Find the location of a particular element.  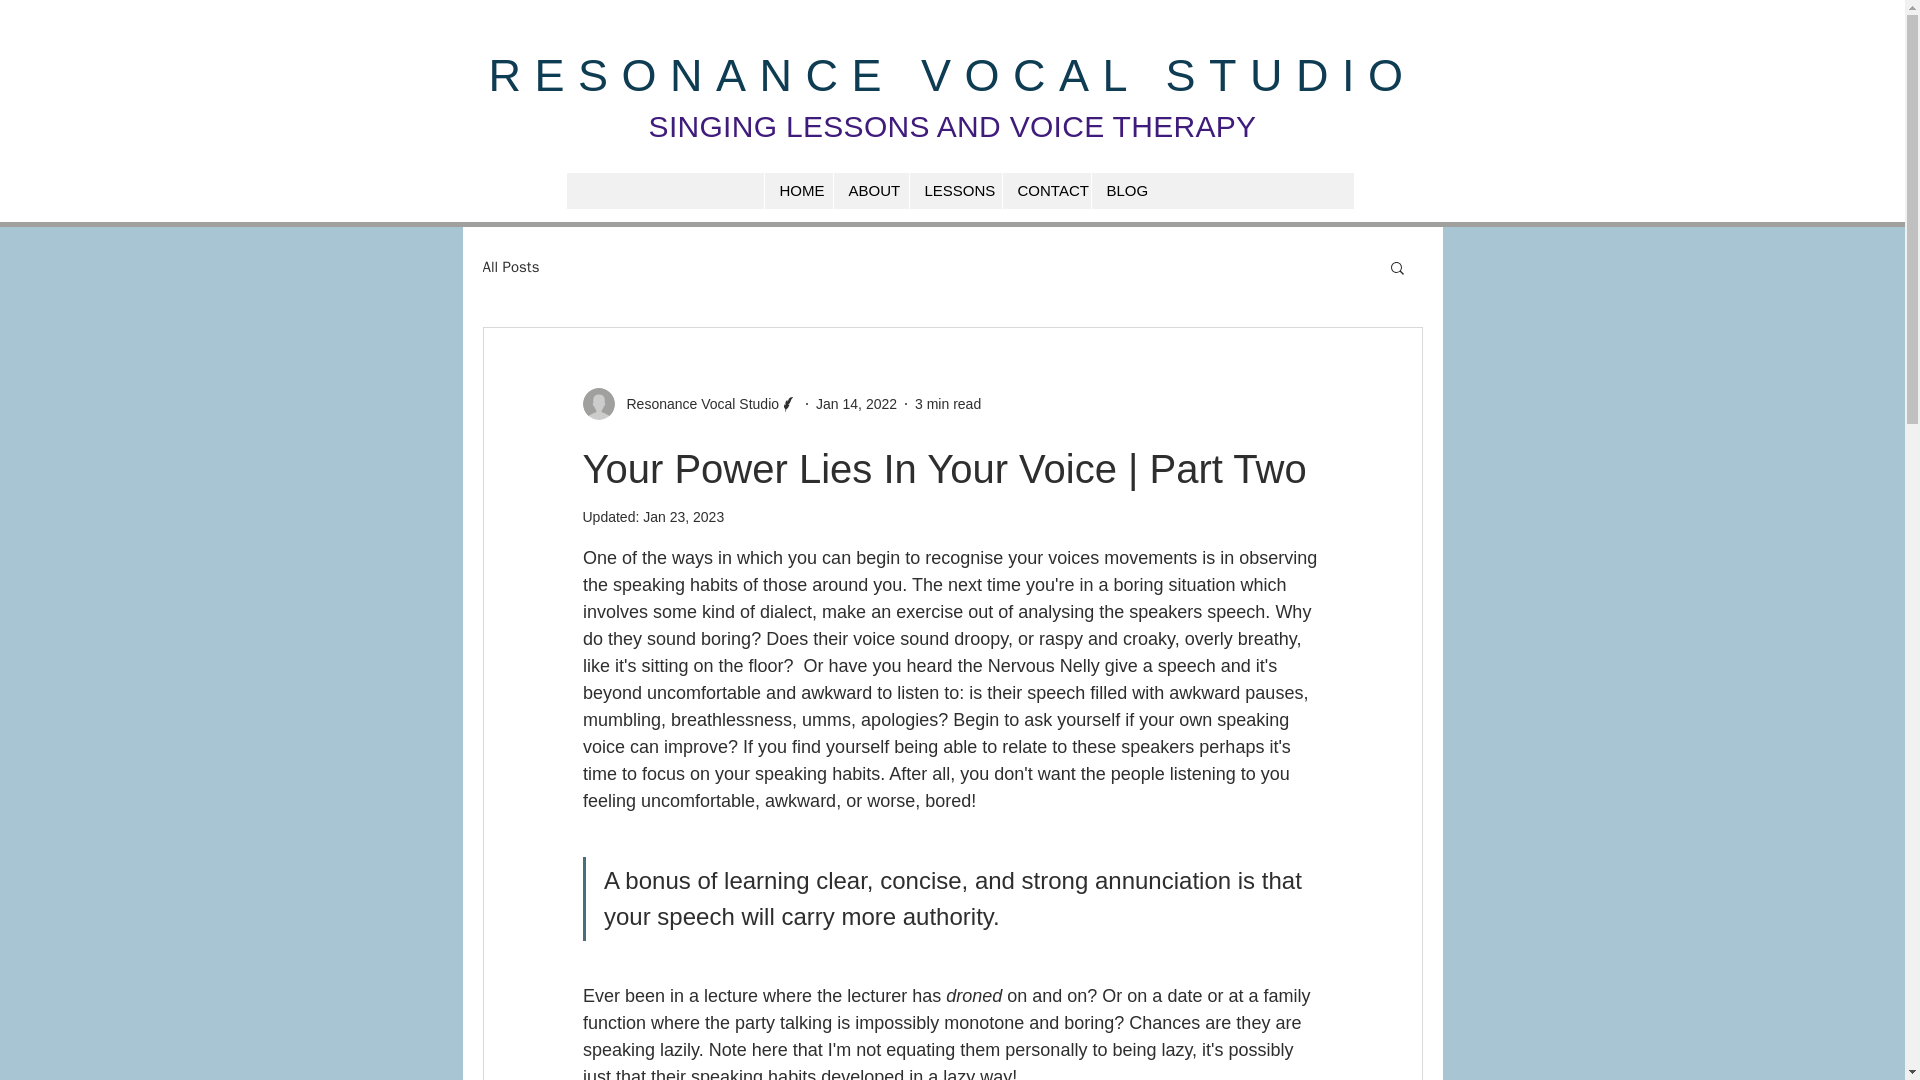

Resonance Vocal Studio is located at coordinates (696, 404).